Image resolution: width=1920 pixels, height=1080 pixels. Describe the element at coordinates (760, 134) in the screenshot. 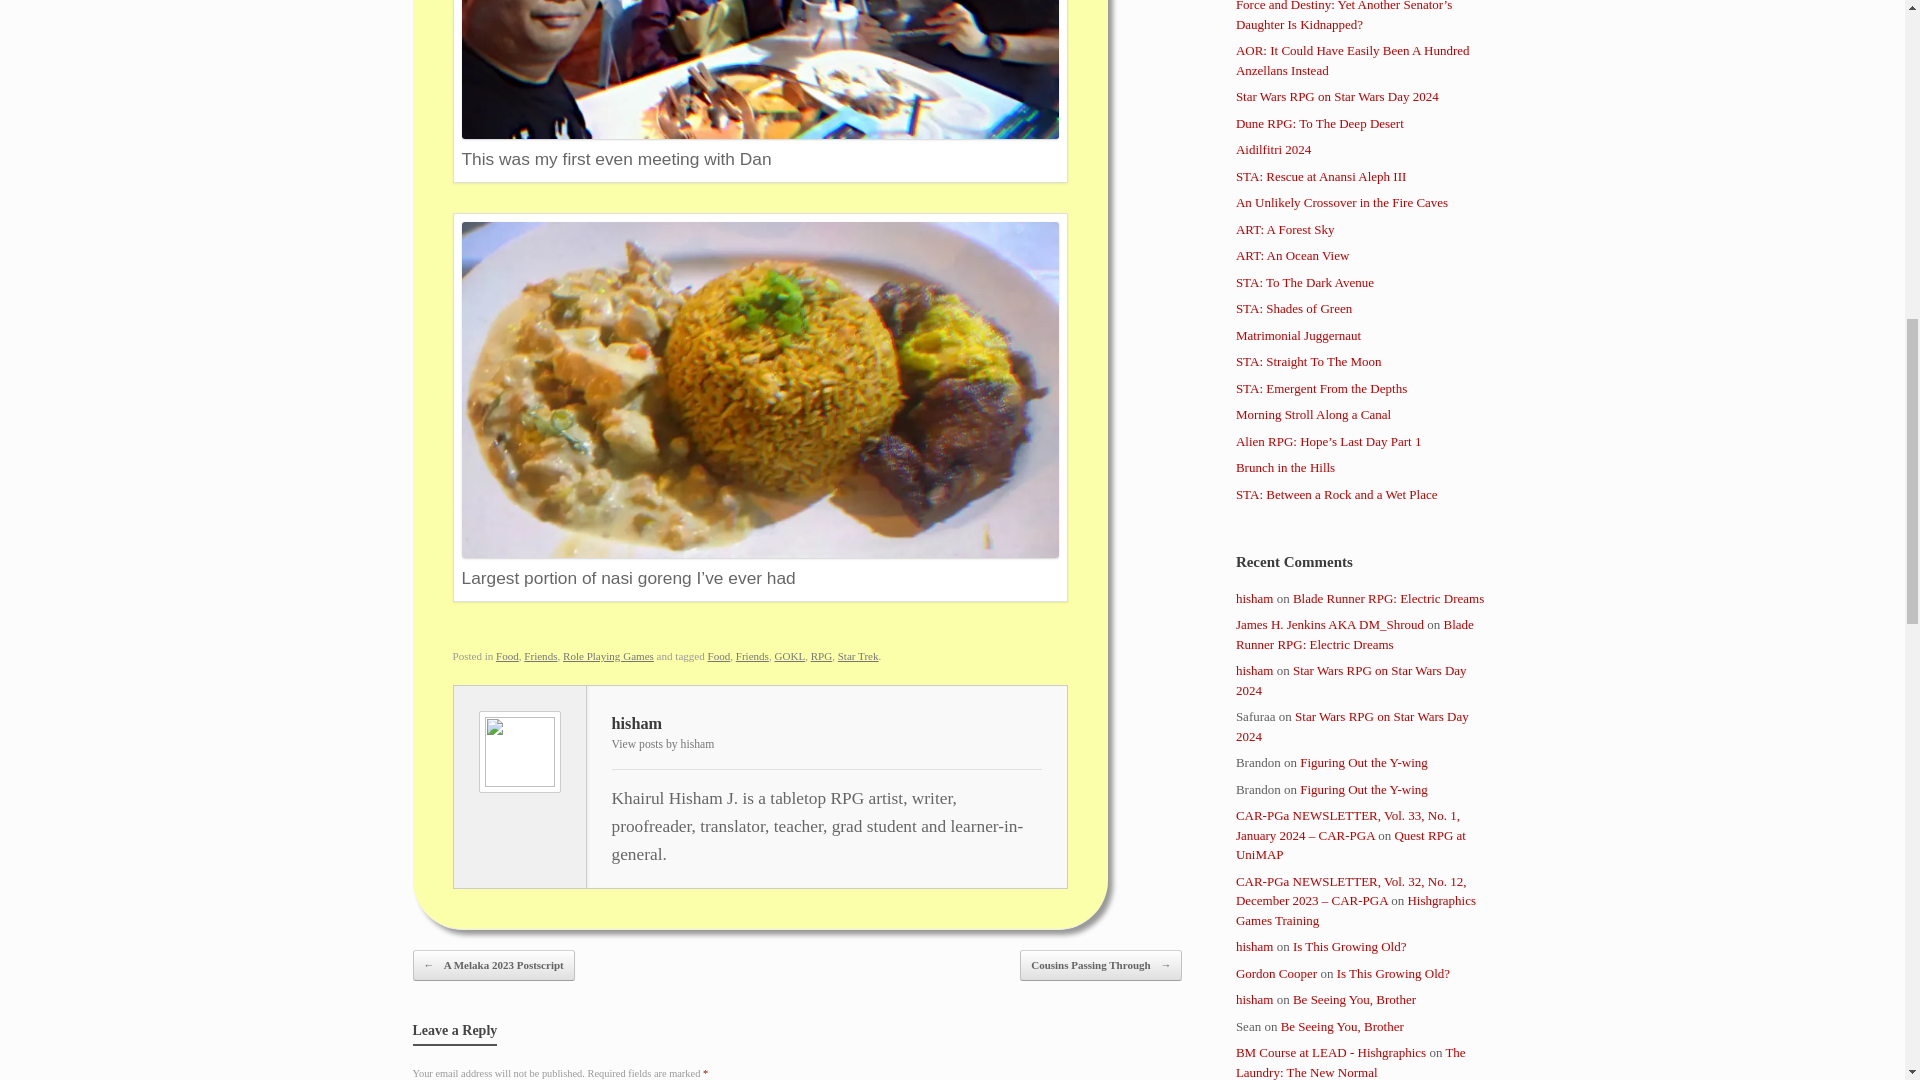

I see `Ivan, Dan and I in PJ` at that location.